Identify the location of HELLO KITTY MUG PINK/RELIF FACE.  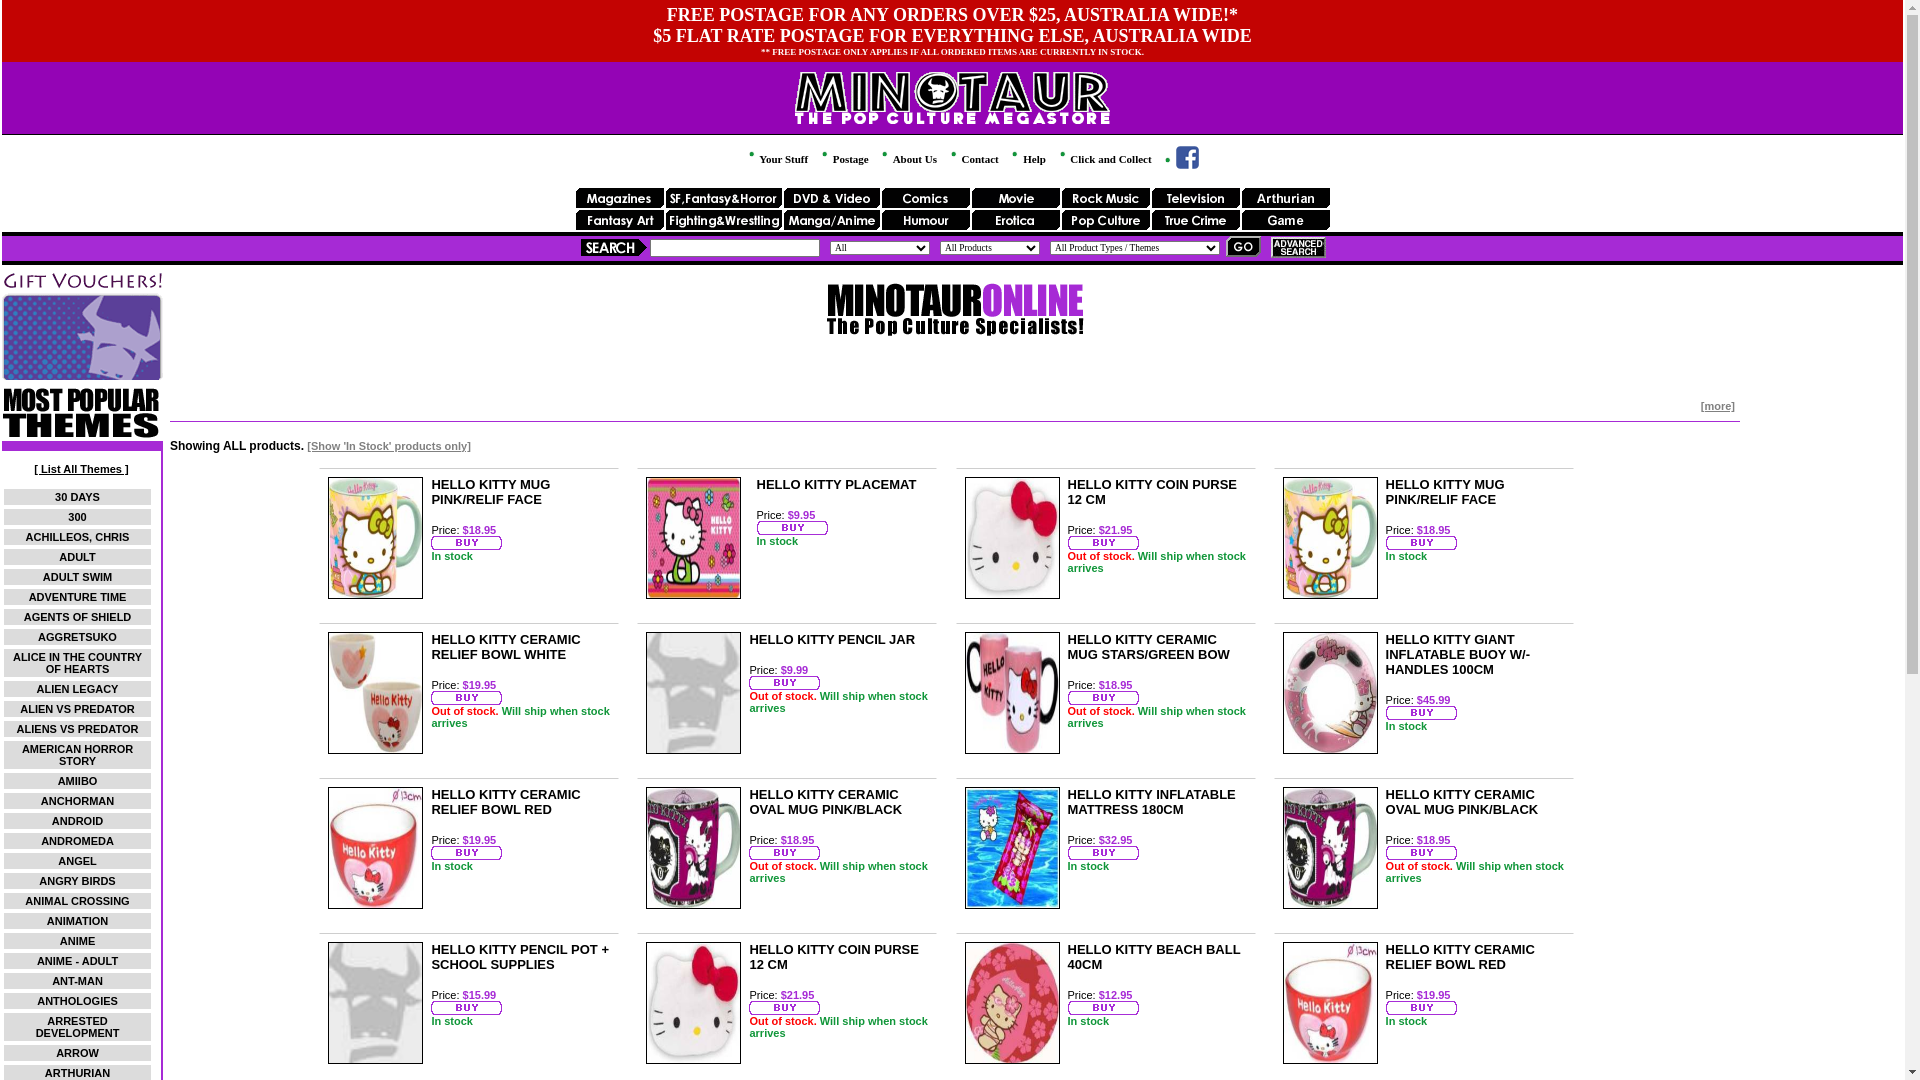
(1446, 492).